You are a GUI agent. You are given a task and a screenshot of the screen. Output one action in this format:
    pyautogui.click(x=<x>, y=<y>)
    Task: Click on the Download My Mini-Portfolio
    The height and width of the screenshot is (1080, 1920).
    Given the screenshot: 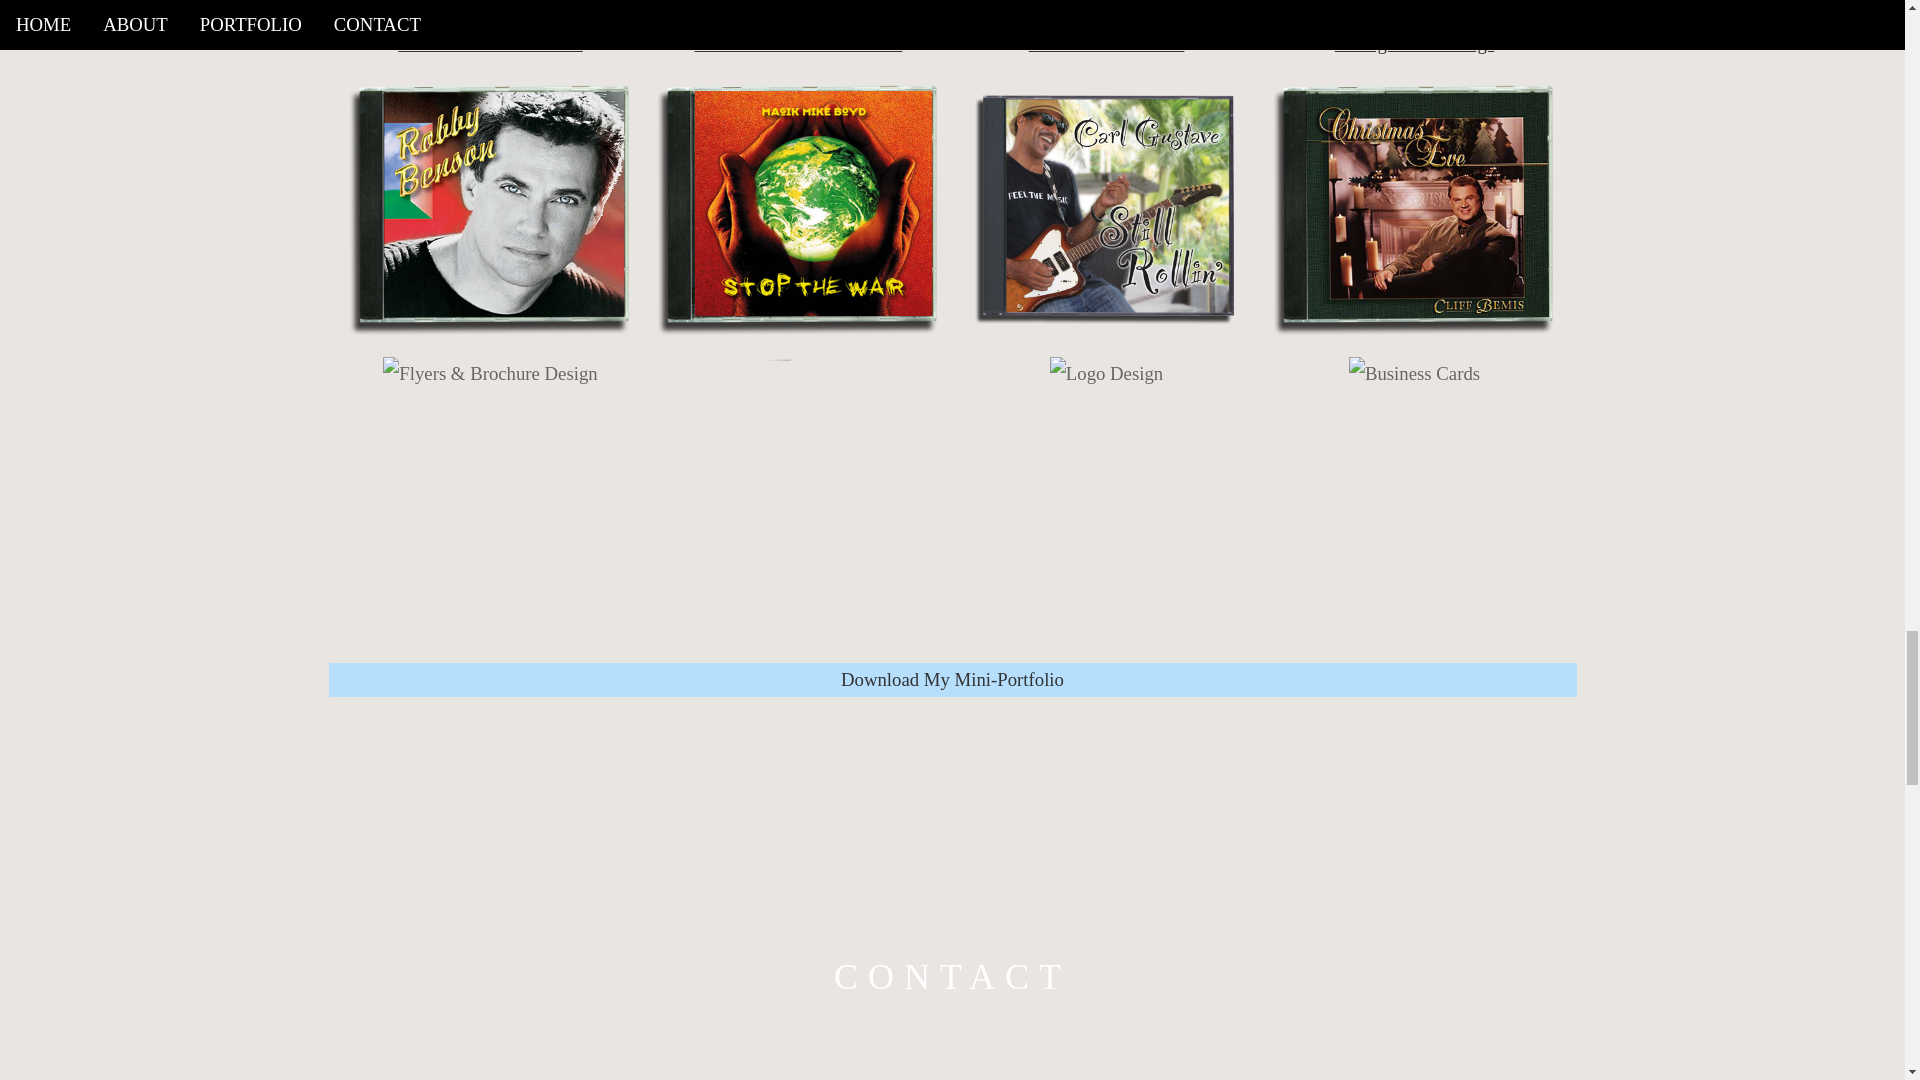 What is the action you would take?
    pyautogui.click(x=952, y=679)
    